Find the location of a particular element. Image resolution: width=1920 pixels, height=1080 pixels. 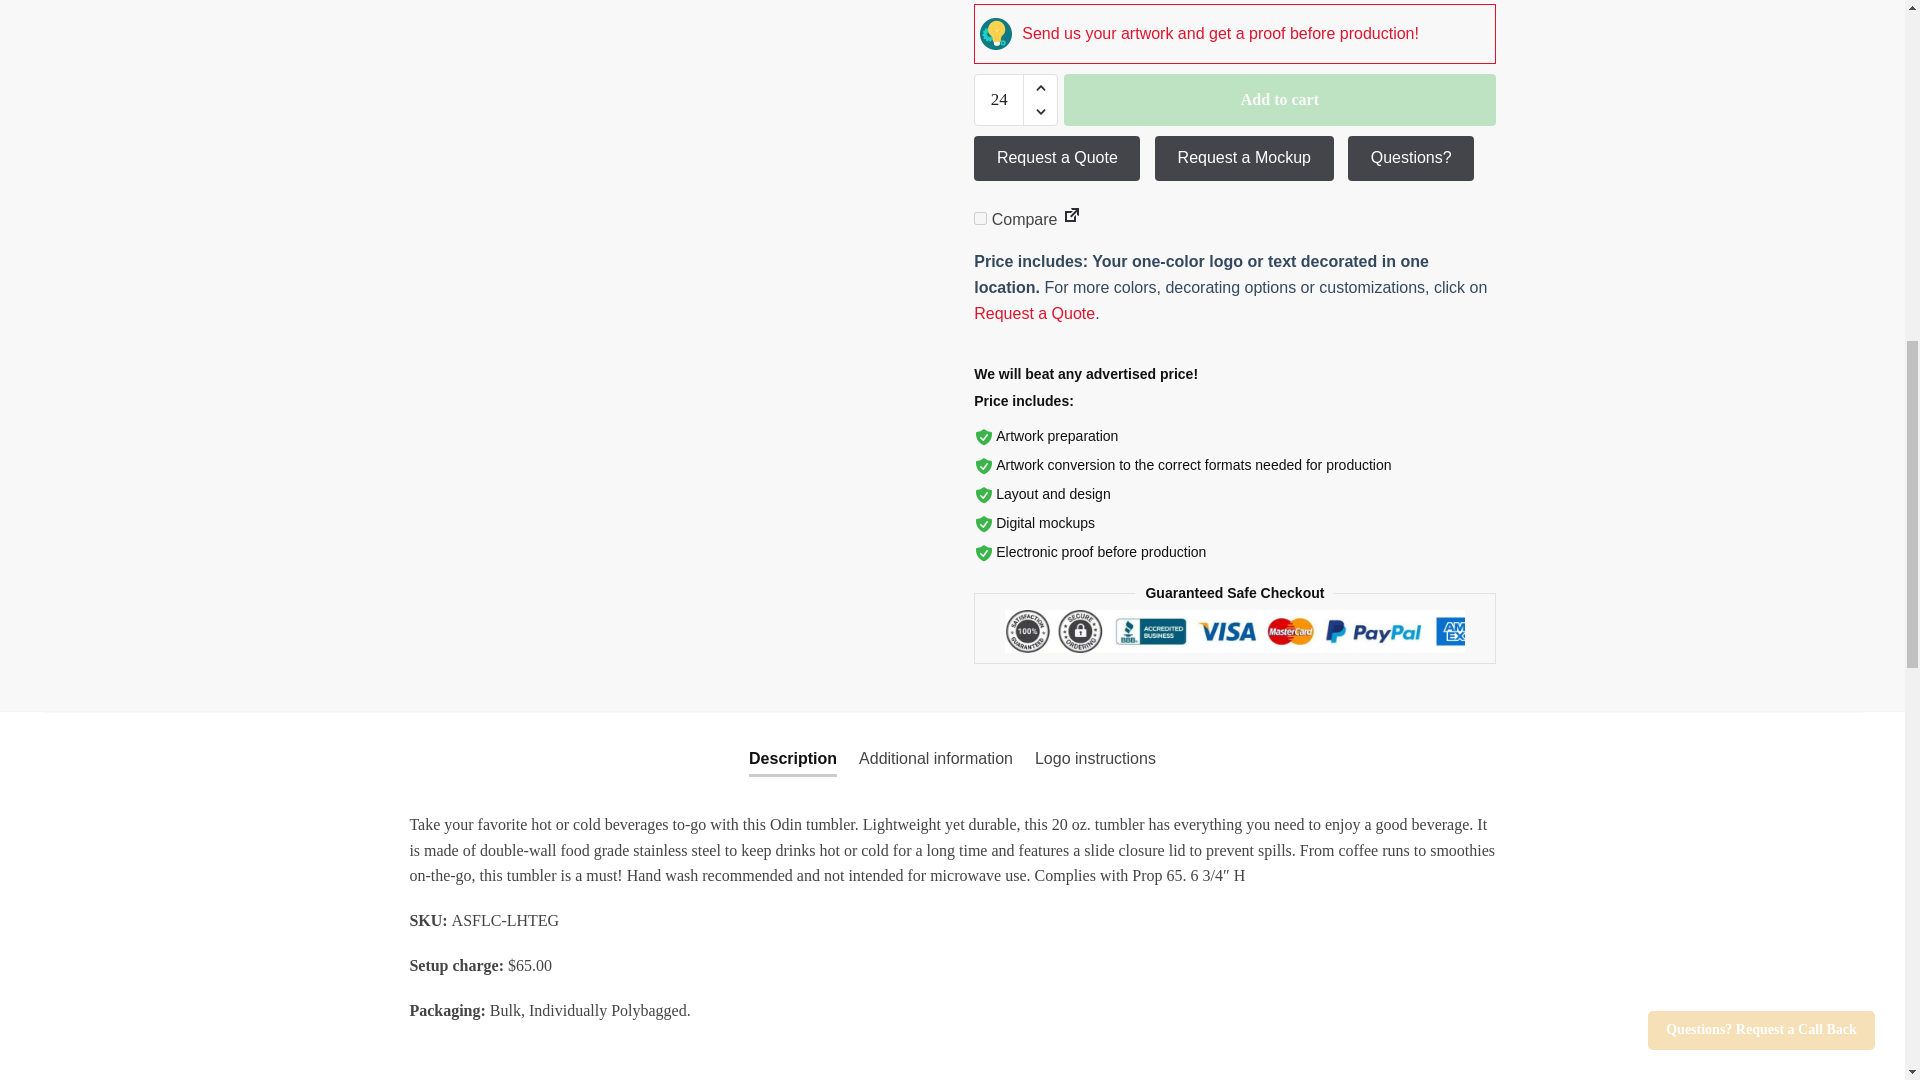

on is located at coordinates (980, 218).